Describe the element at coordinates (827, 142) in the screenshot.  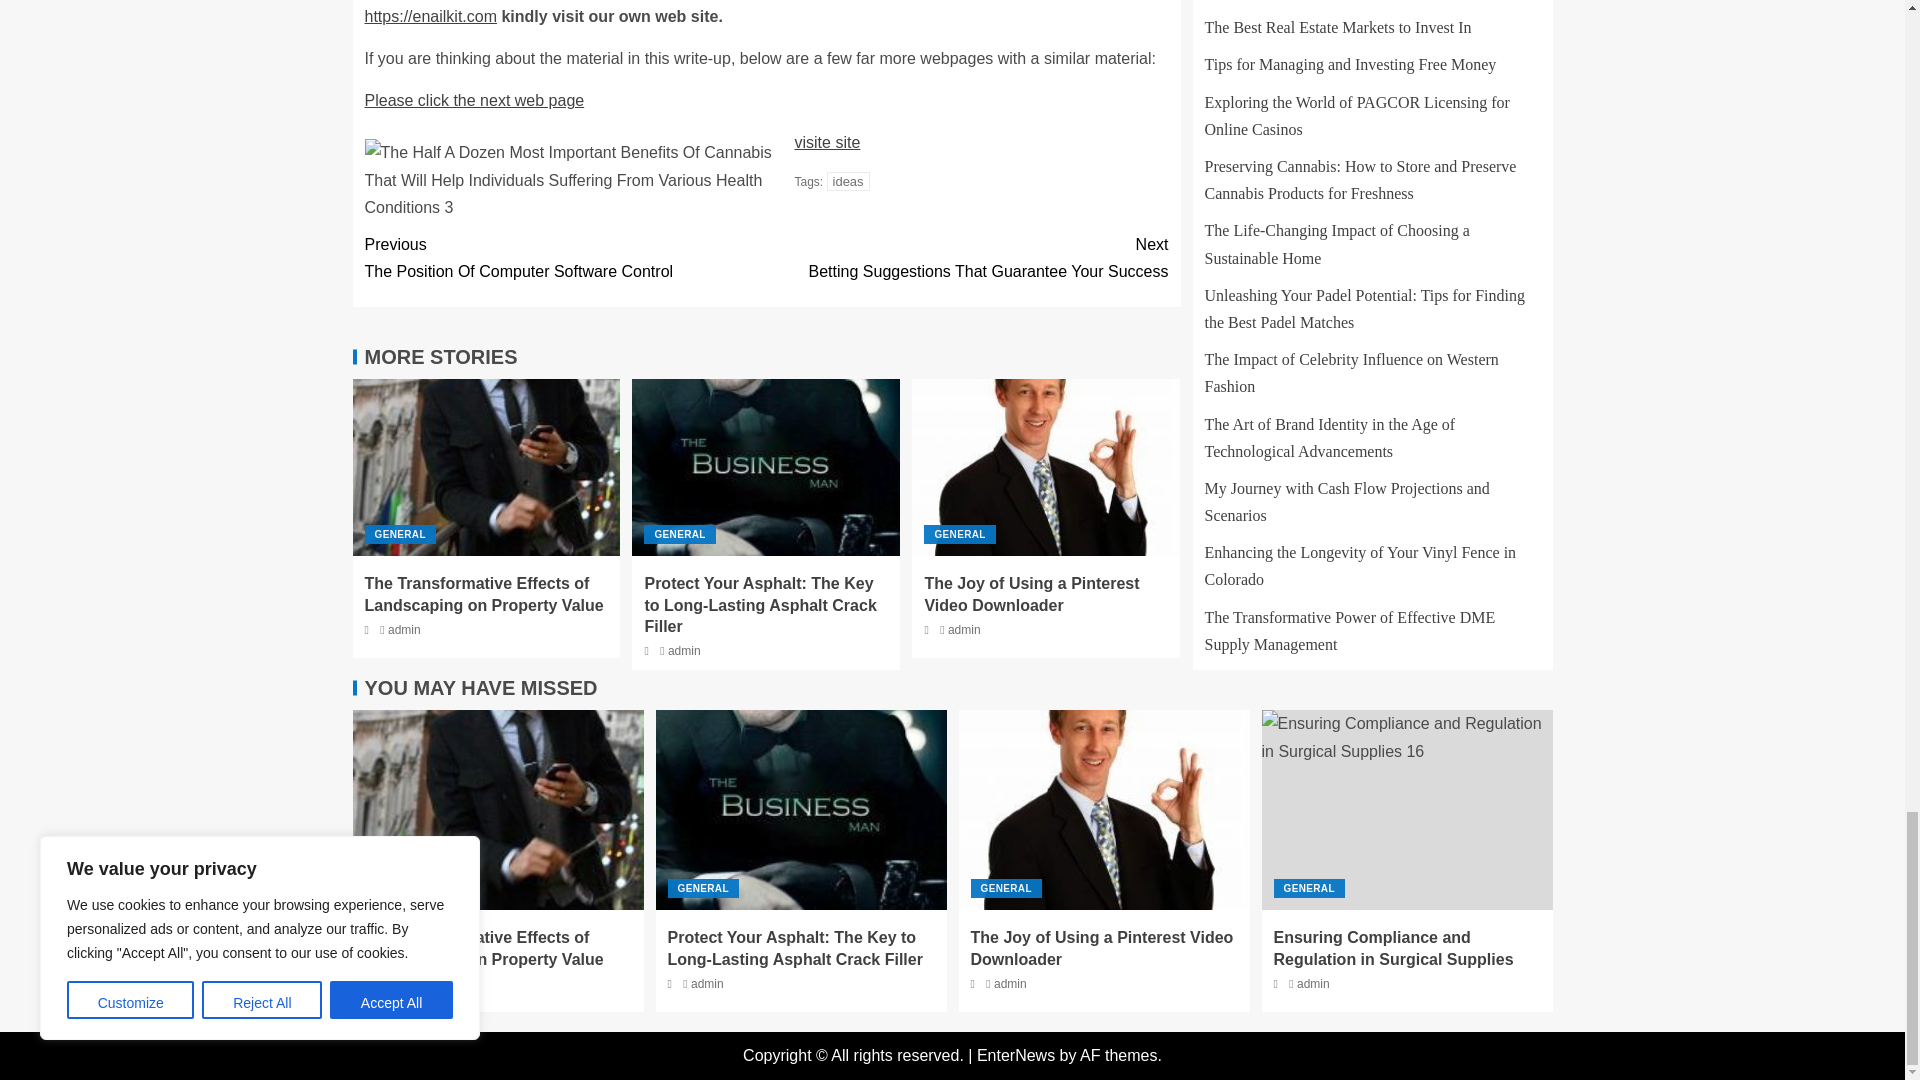
I see `visite site` at that location.